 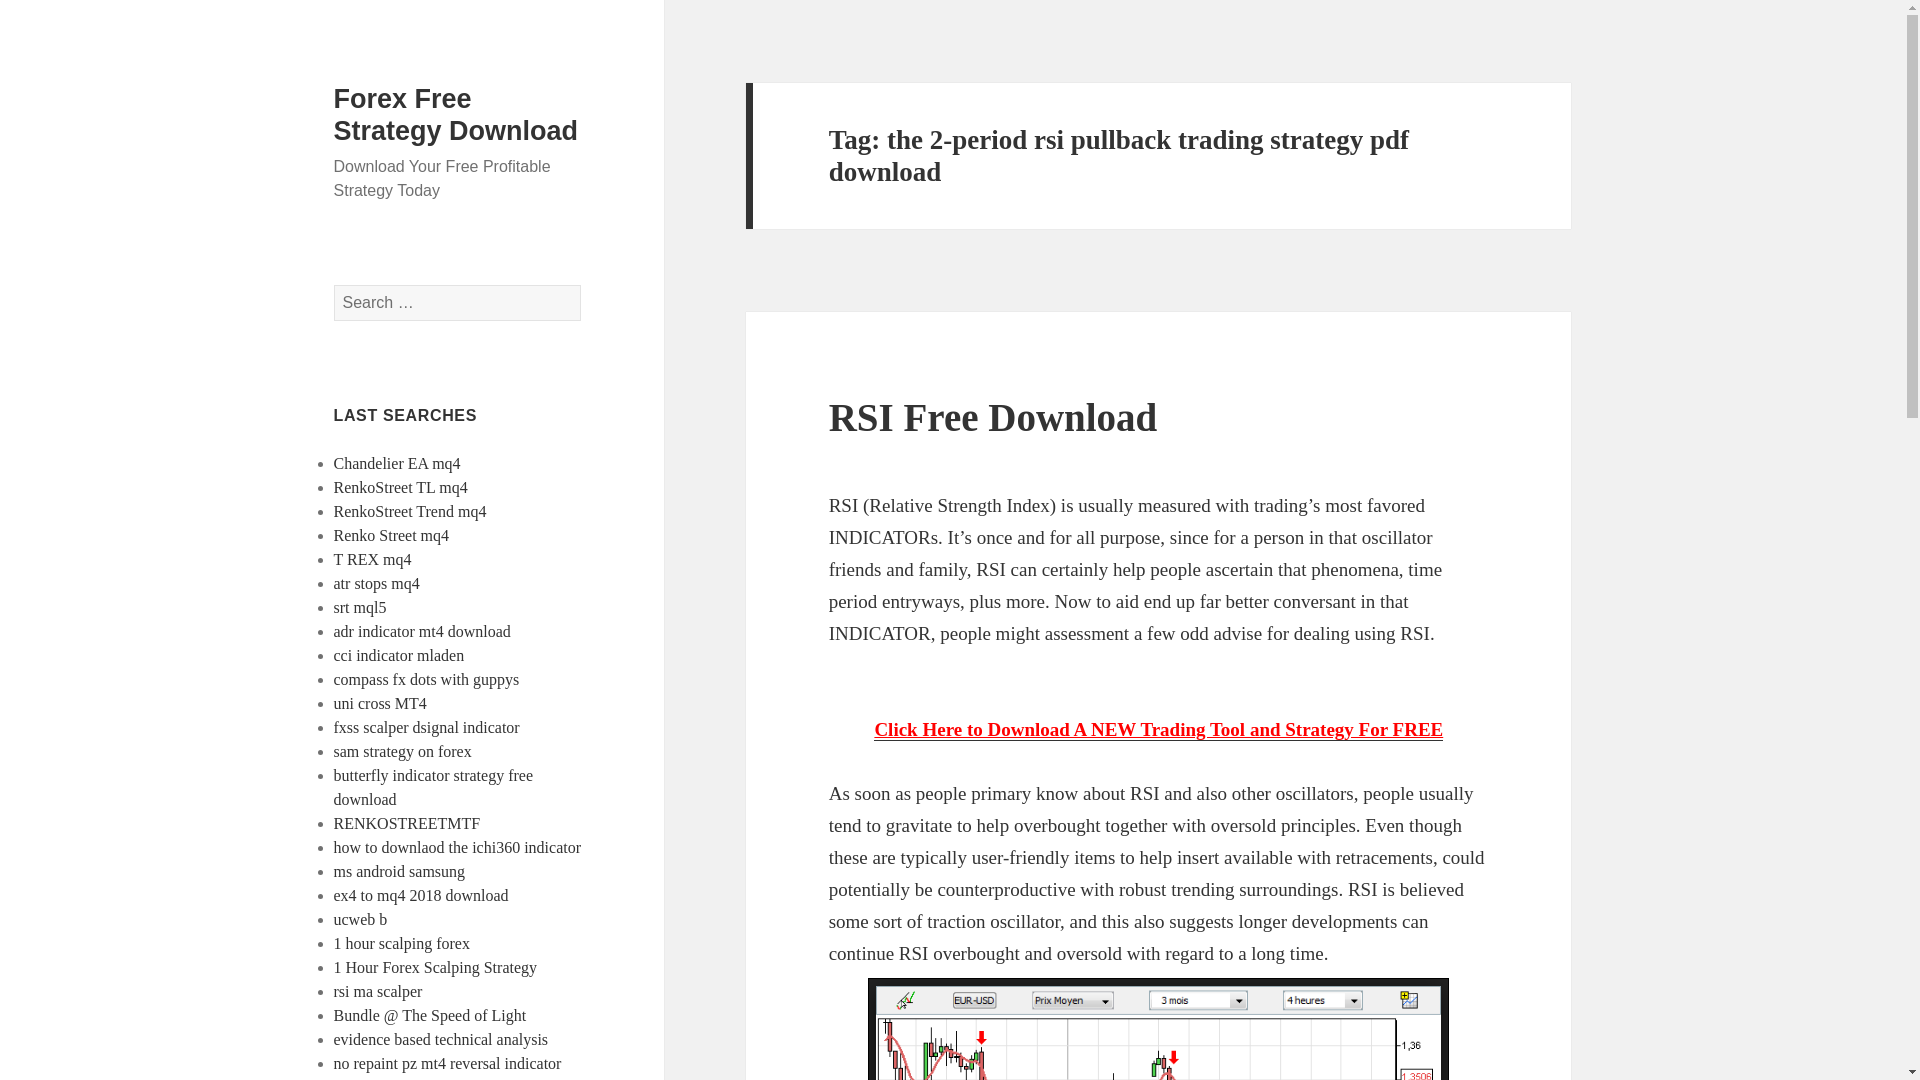 I want to click on cci indicator mladen, so click(x=399, y=655).